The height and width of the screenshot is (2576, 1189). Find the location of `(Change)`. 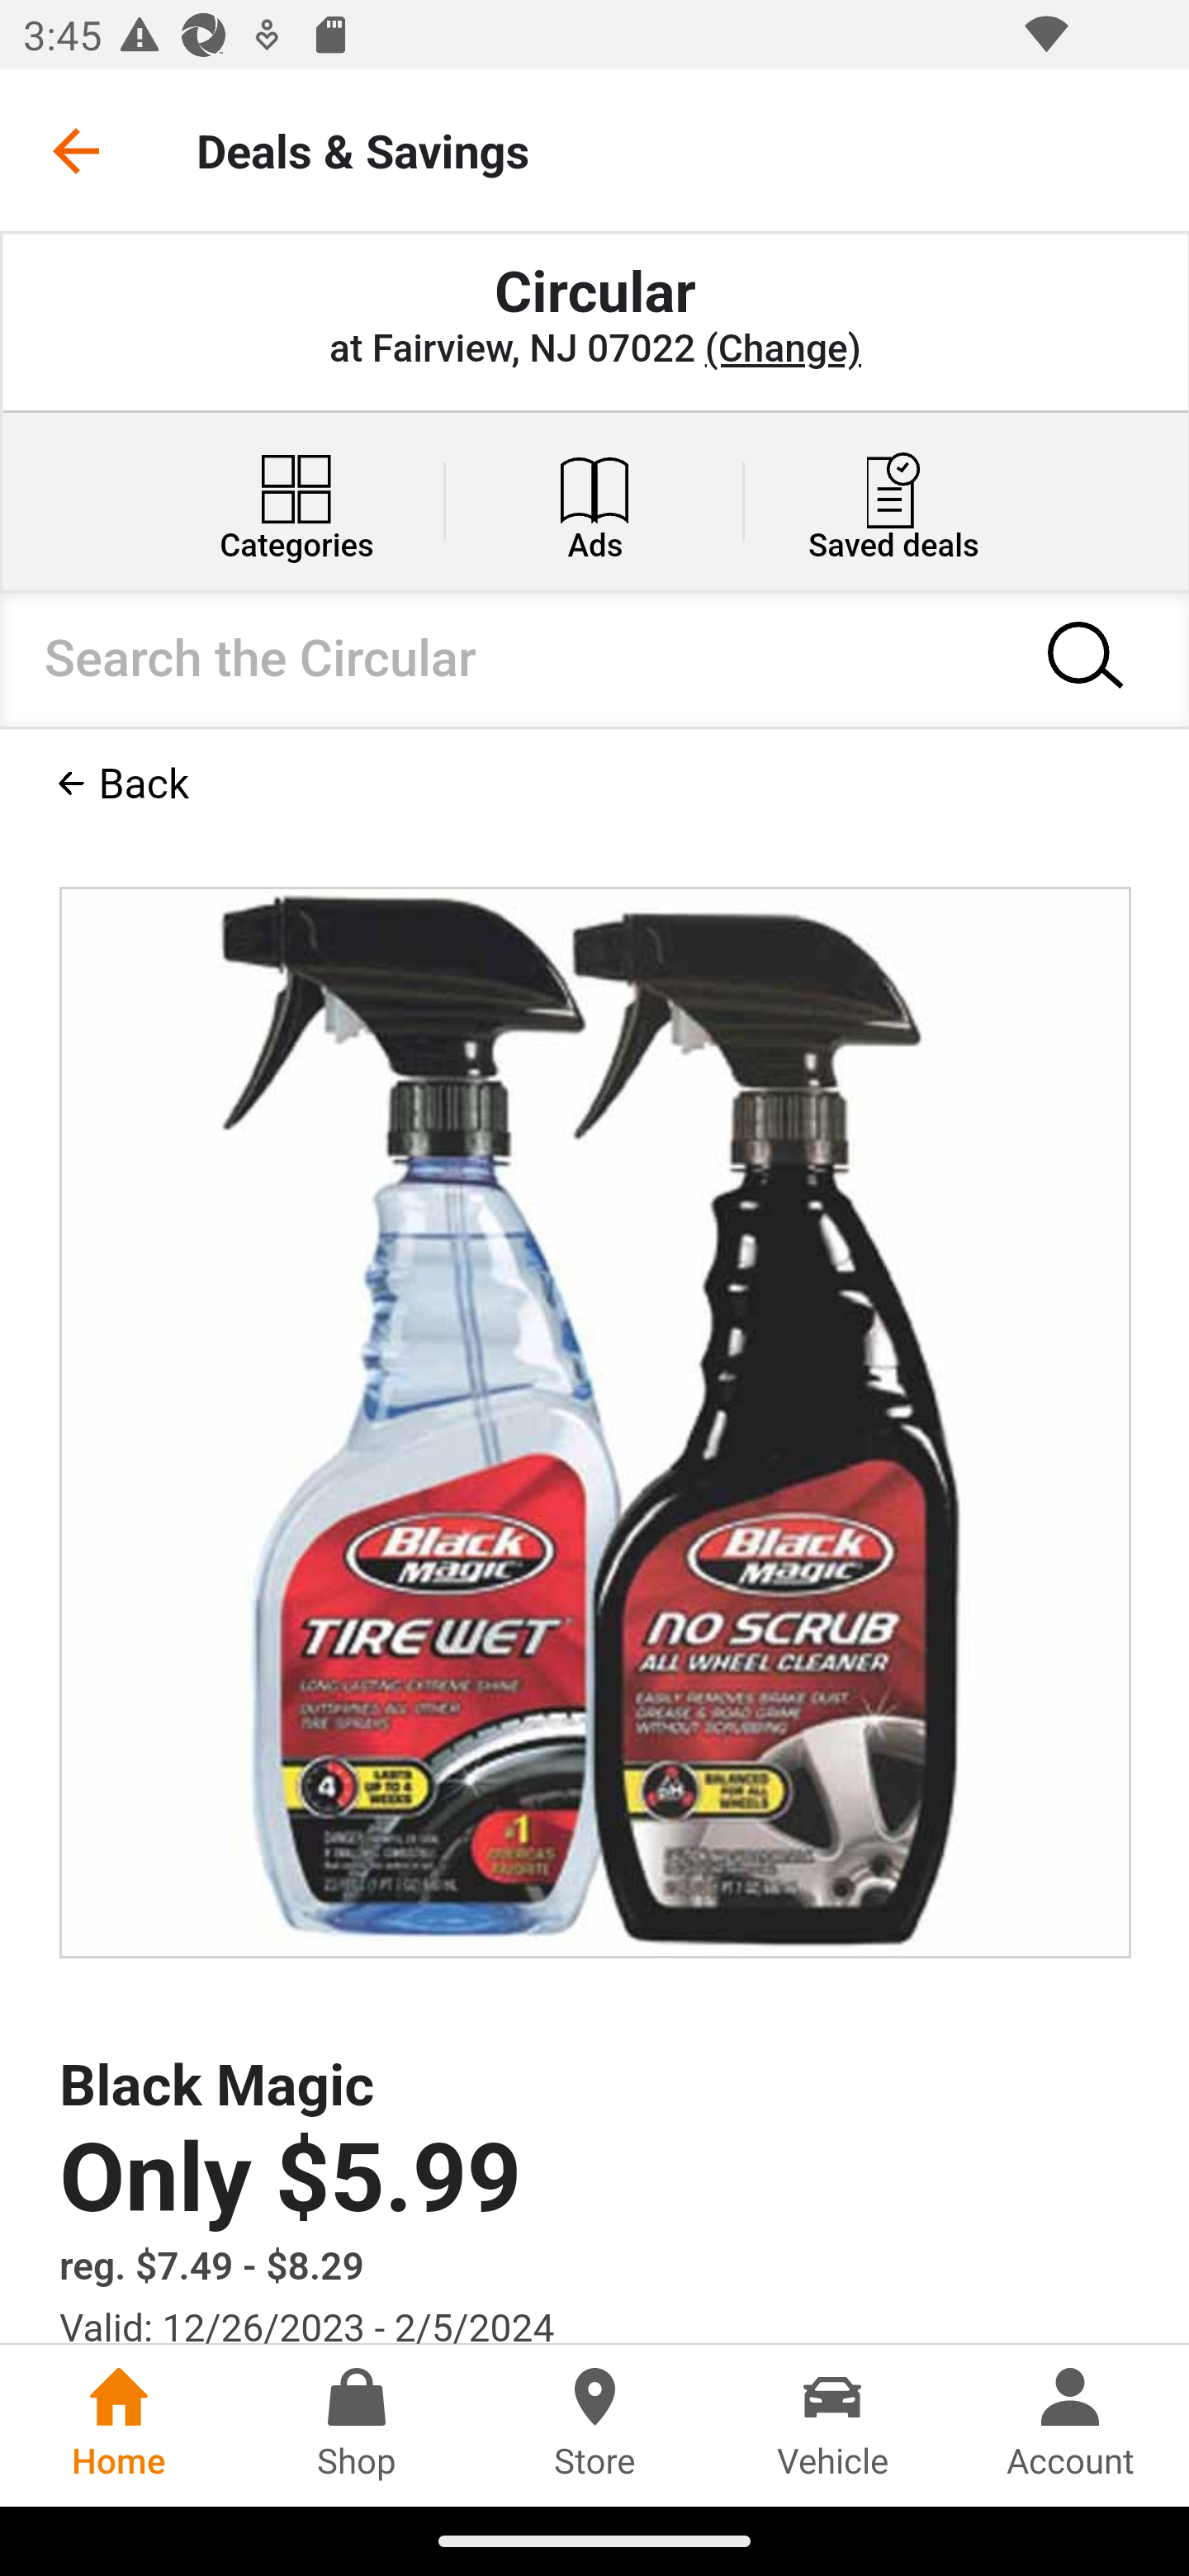

(Change) is located at coordinates (781, 350).